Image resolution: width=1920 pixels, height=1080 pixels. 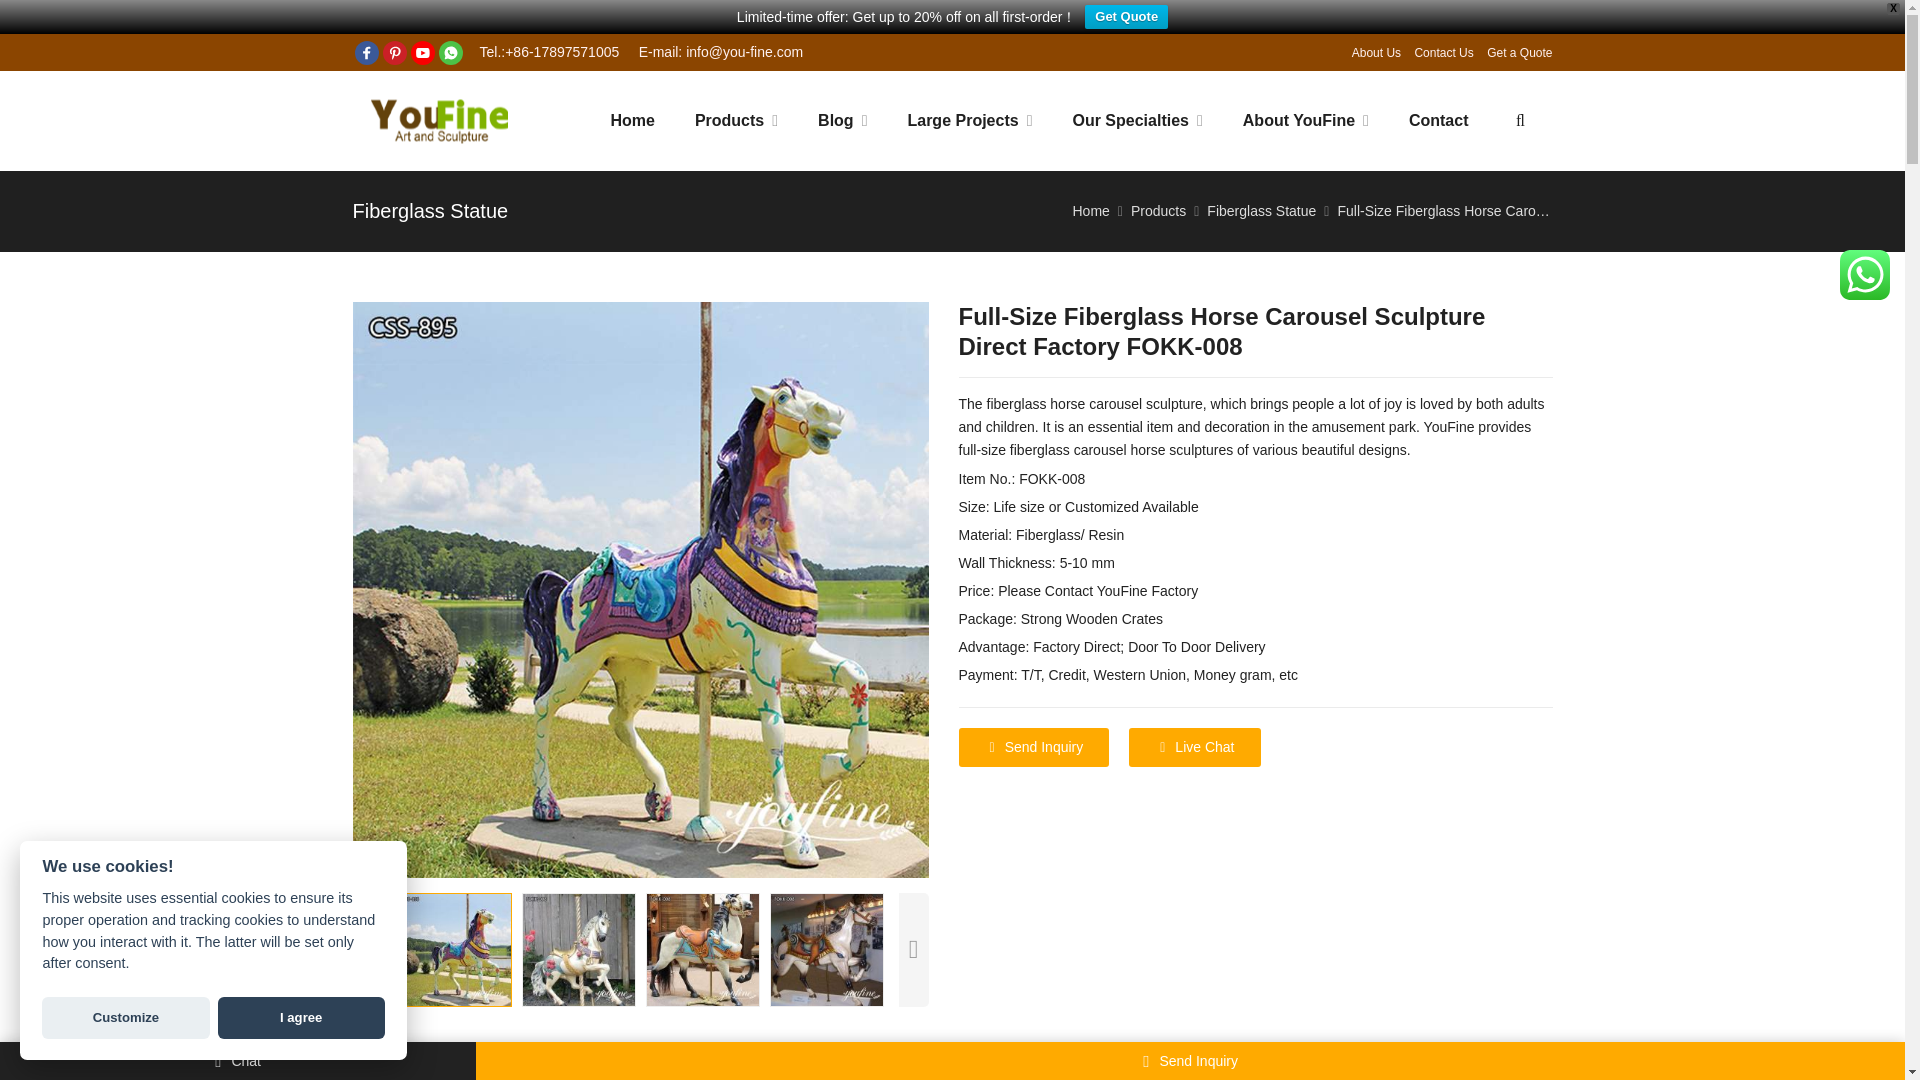 I want to click on Pinterest, so click(x=394, y=52).